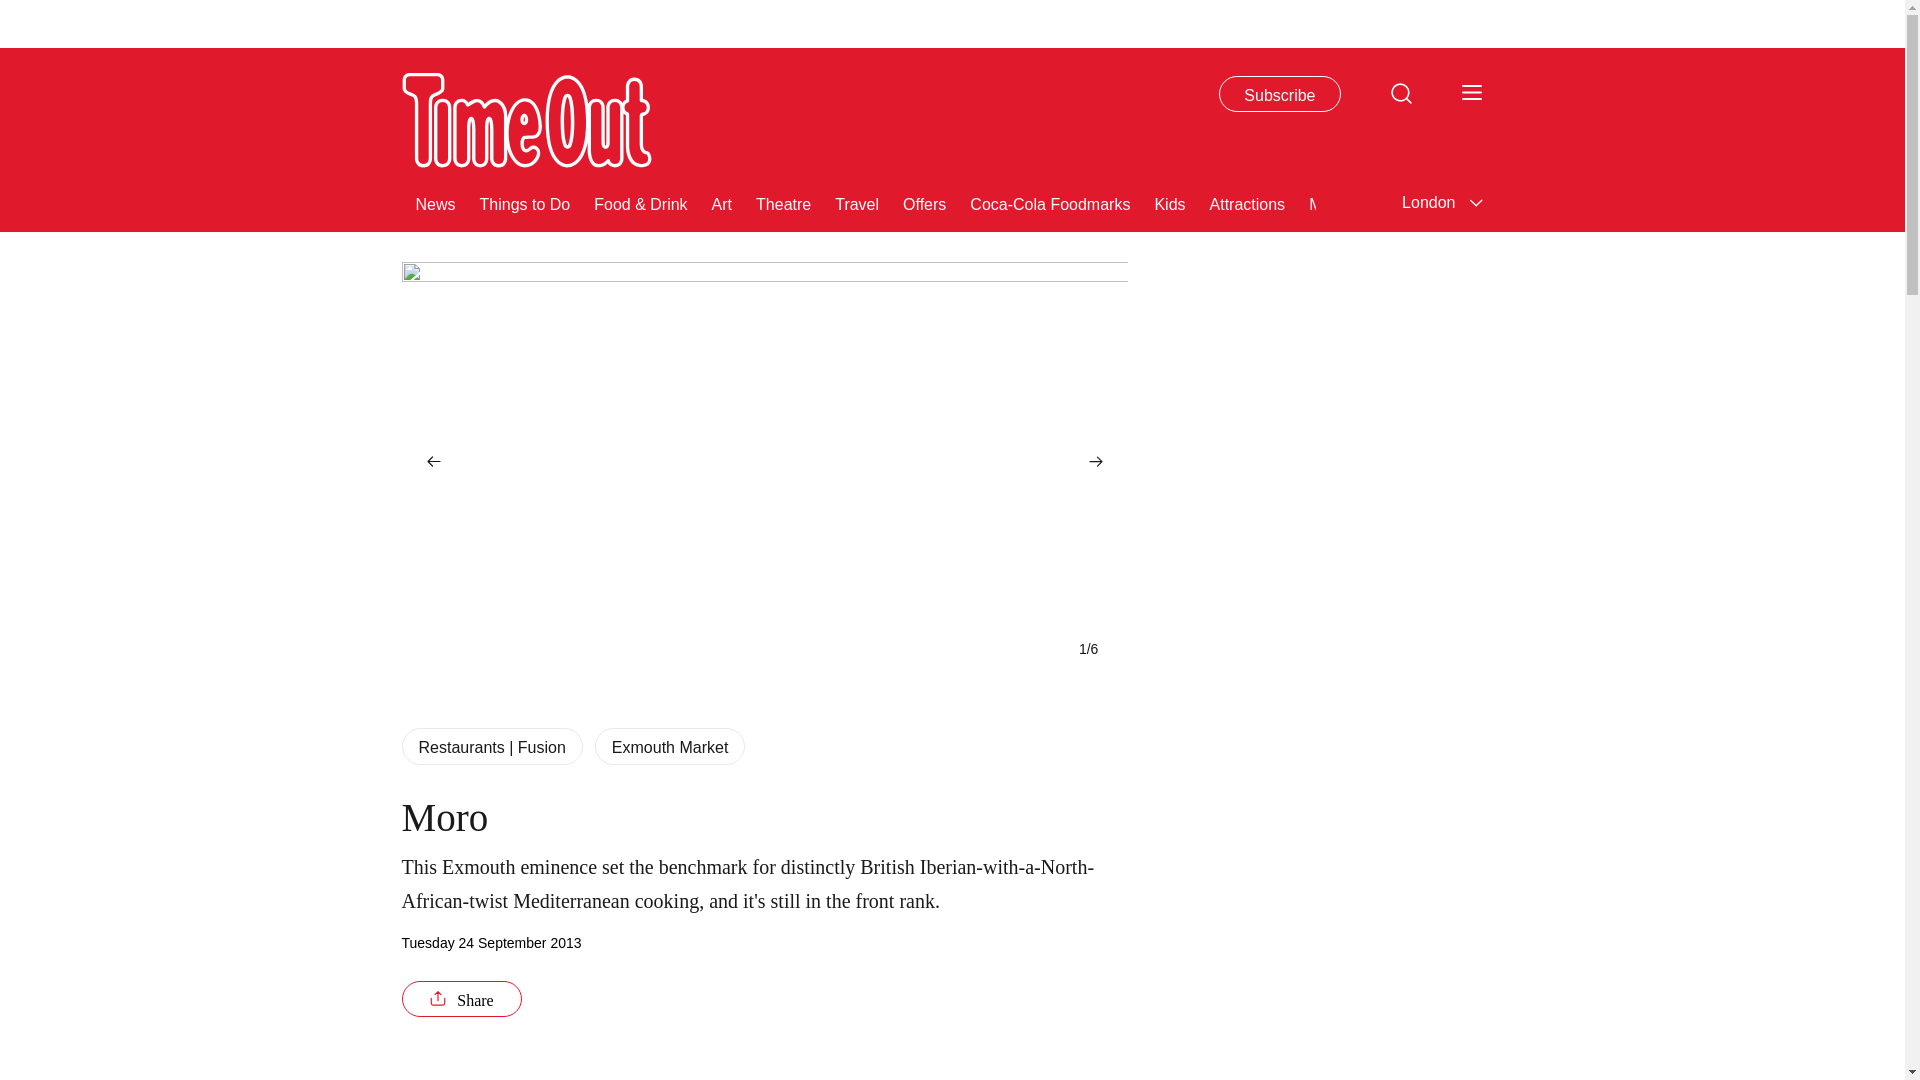 This screenshot has width=1920, height=1080. I want to click on Search, so click(1400, 92).